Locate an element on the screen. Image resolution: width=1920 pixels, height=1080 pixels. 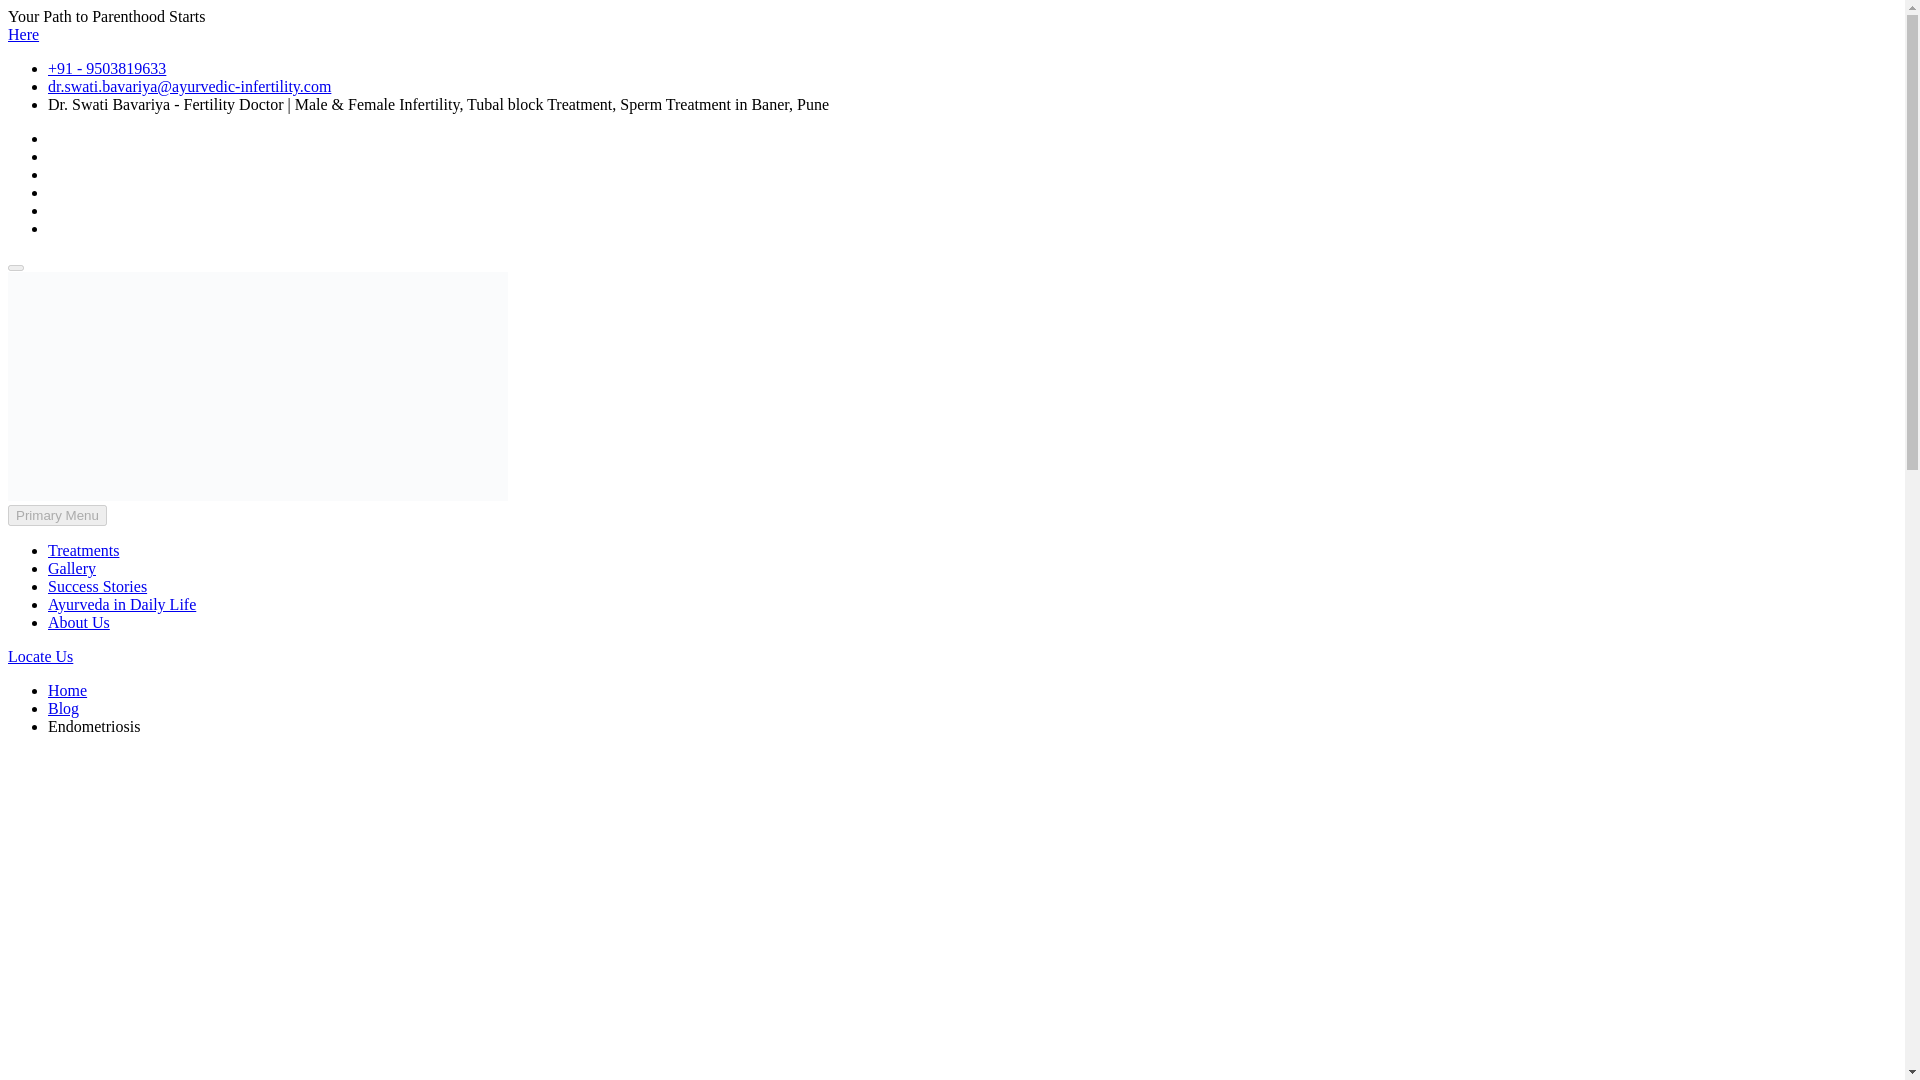
Home is located at coordinates (67, 690).